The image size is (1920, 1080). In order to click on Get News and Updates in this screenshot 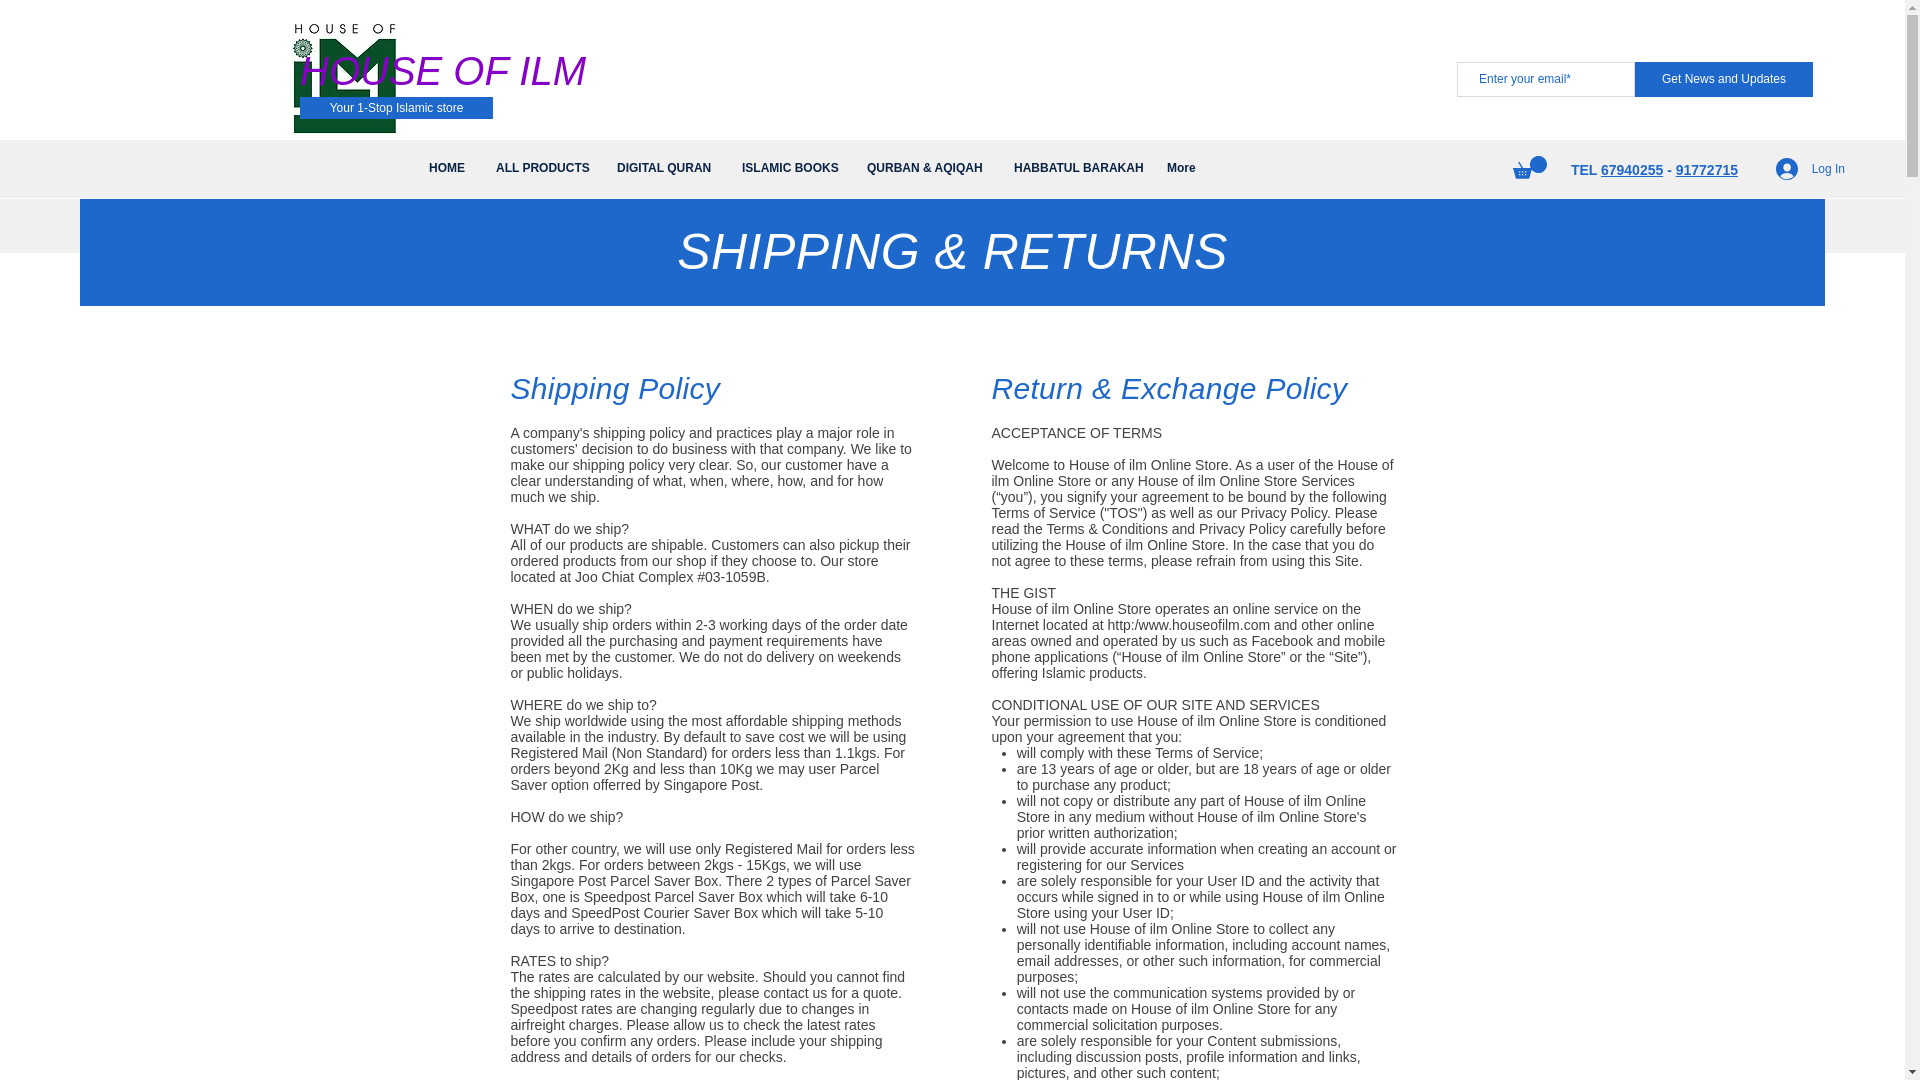, I will do `click(1724, 79)`.